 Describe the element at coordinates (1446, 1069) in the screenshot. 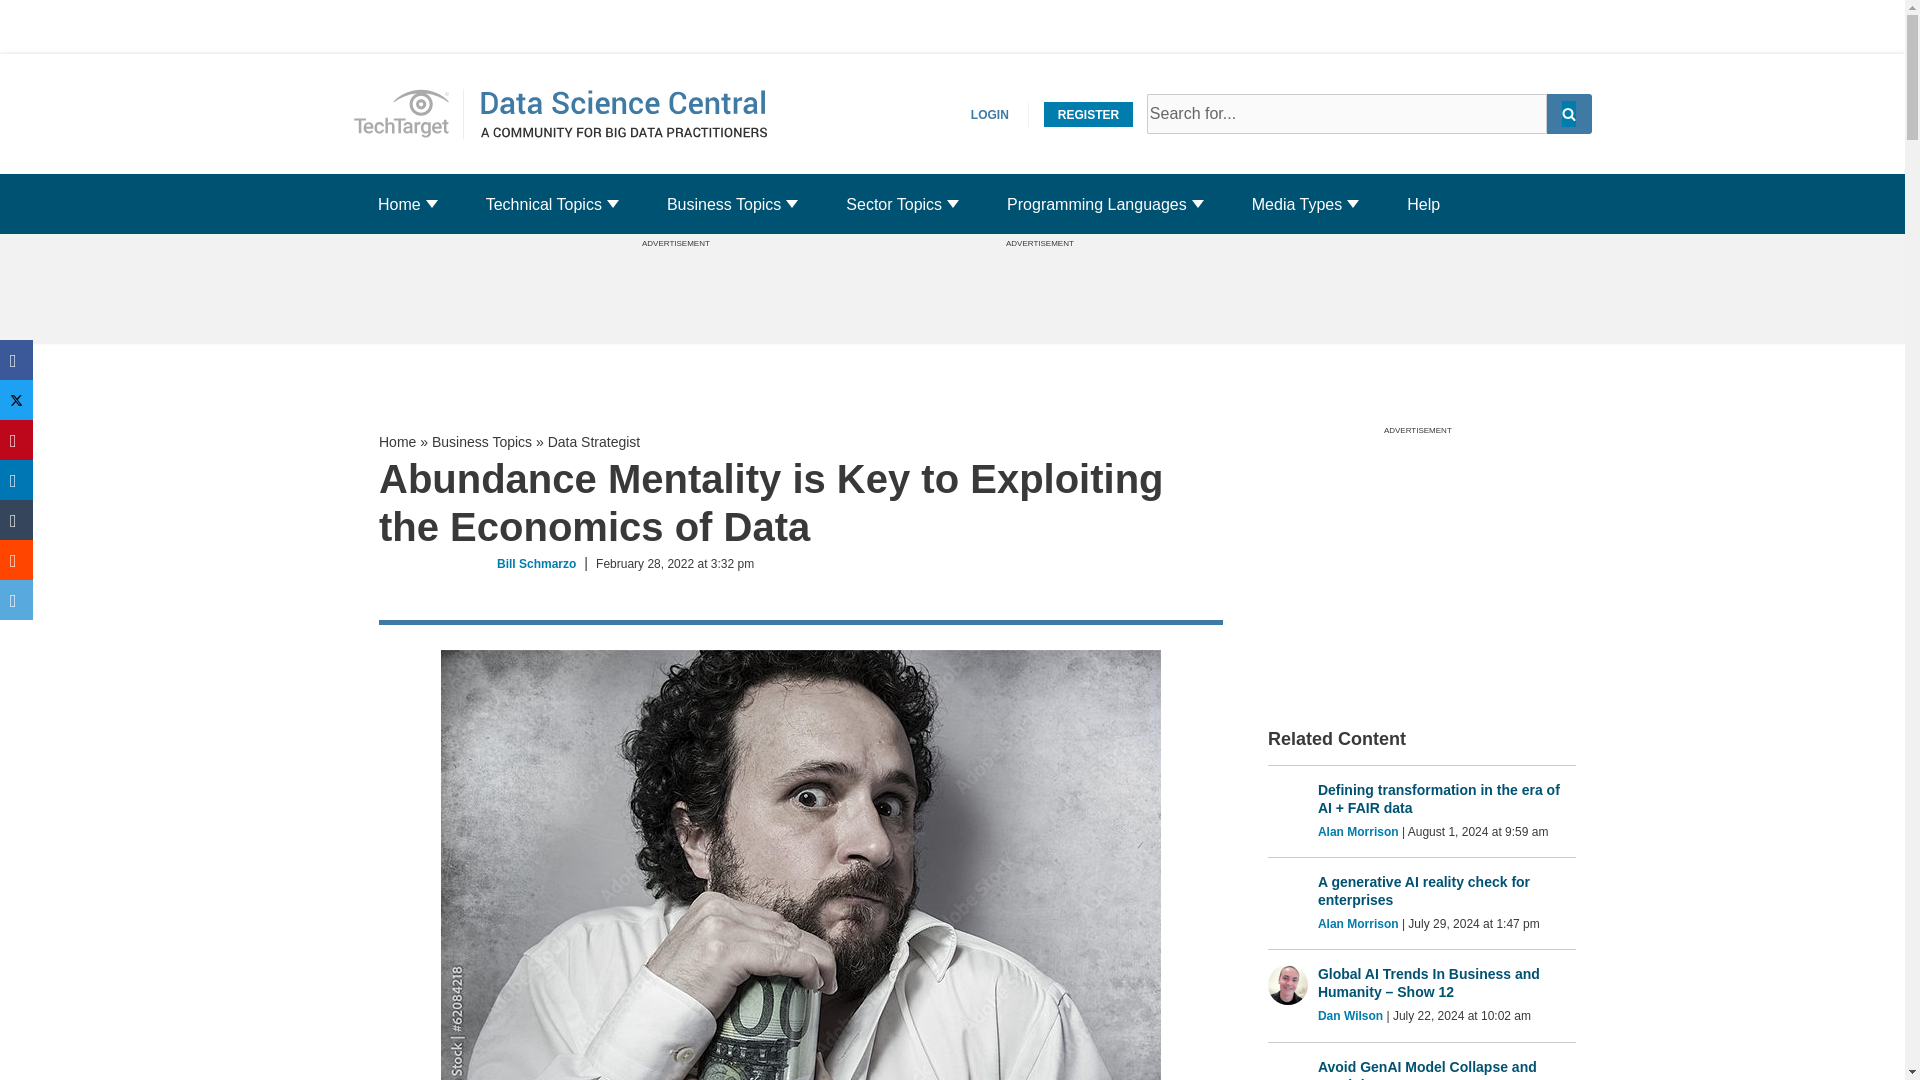

I see `Avoid GenAI Model Collapse and Death by Averages` at that location.